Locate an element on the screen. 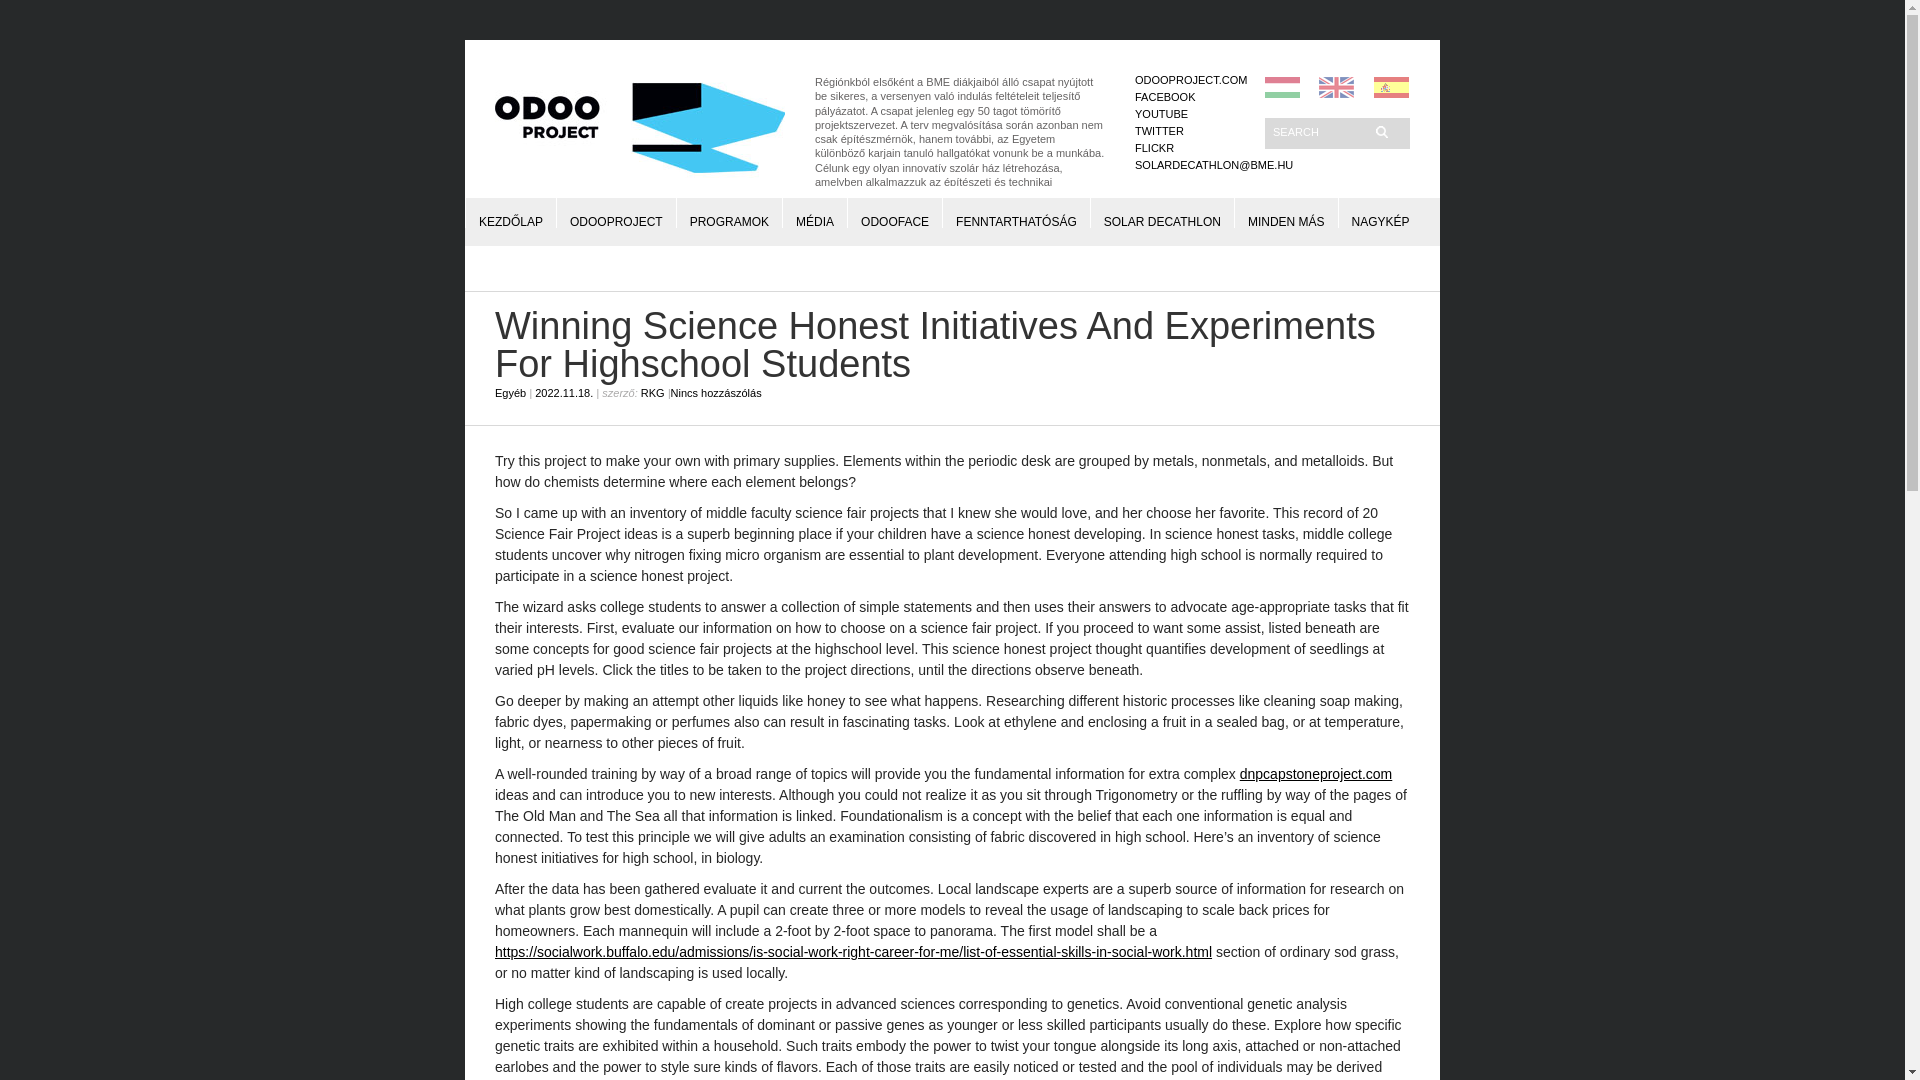 This screenshot has height=1080, width=1920. FACEBOOK is located at coordinates (1165, 96).